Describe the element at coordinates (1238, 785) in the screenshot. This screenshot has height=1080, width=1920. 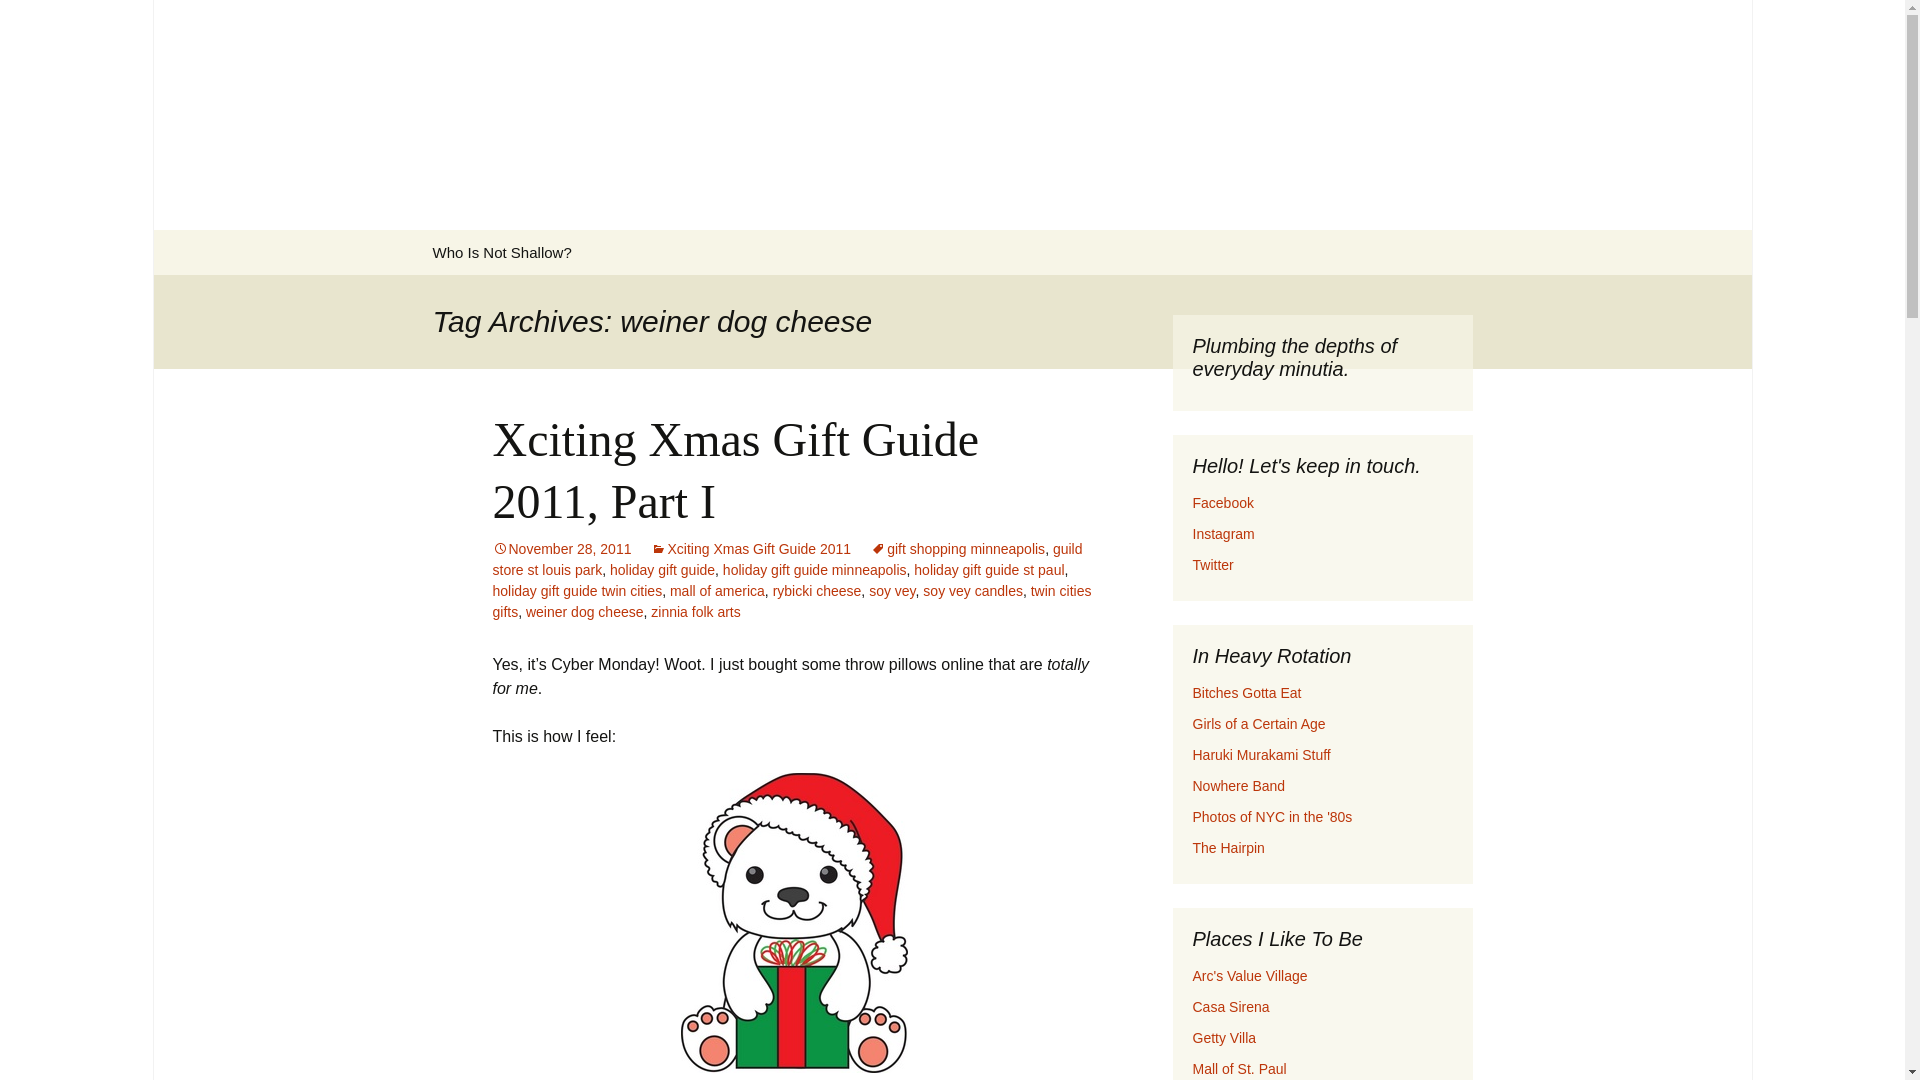
I see `RAD!` at that location.